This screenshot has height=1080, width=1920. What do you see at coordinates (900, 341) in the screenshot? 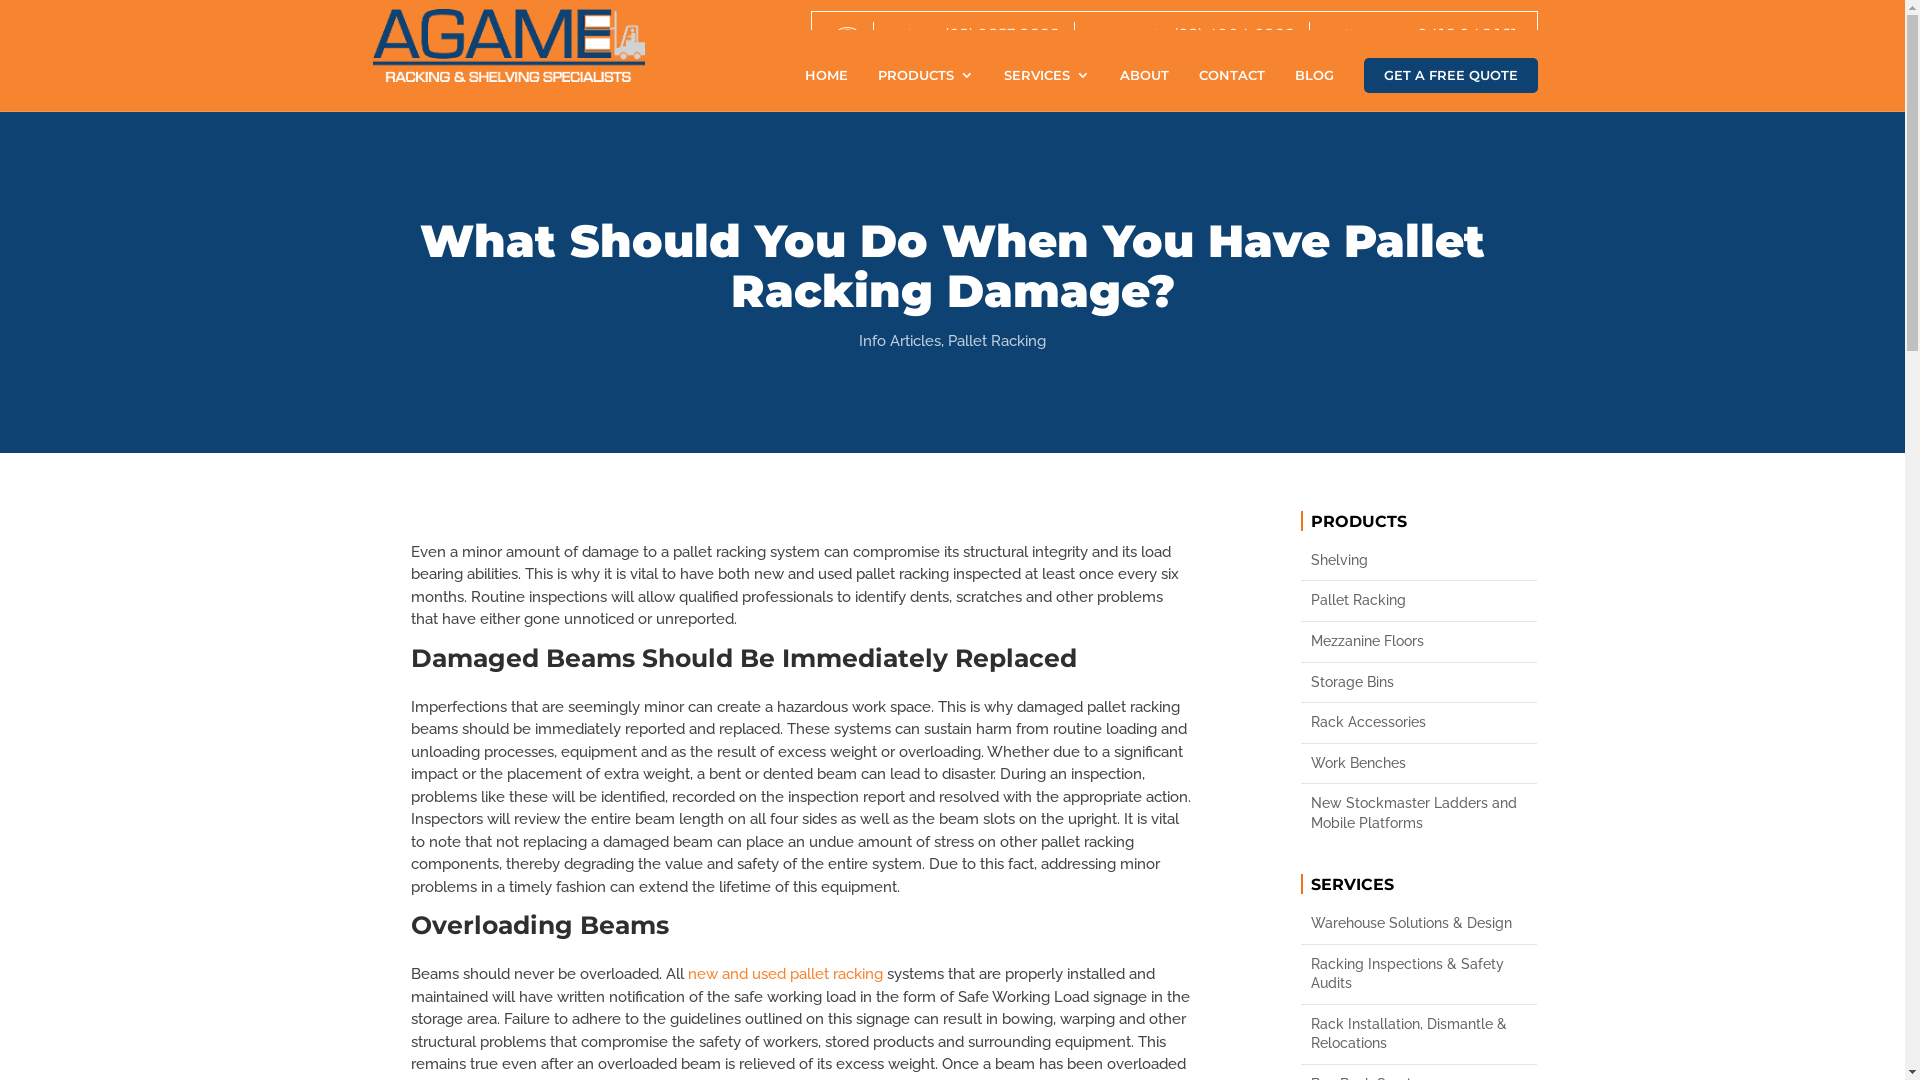
I see `Info Articles` at bounding box center [900, 341].